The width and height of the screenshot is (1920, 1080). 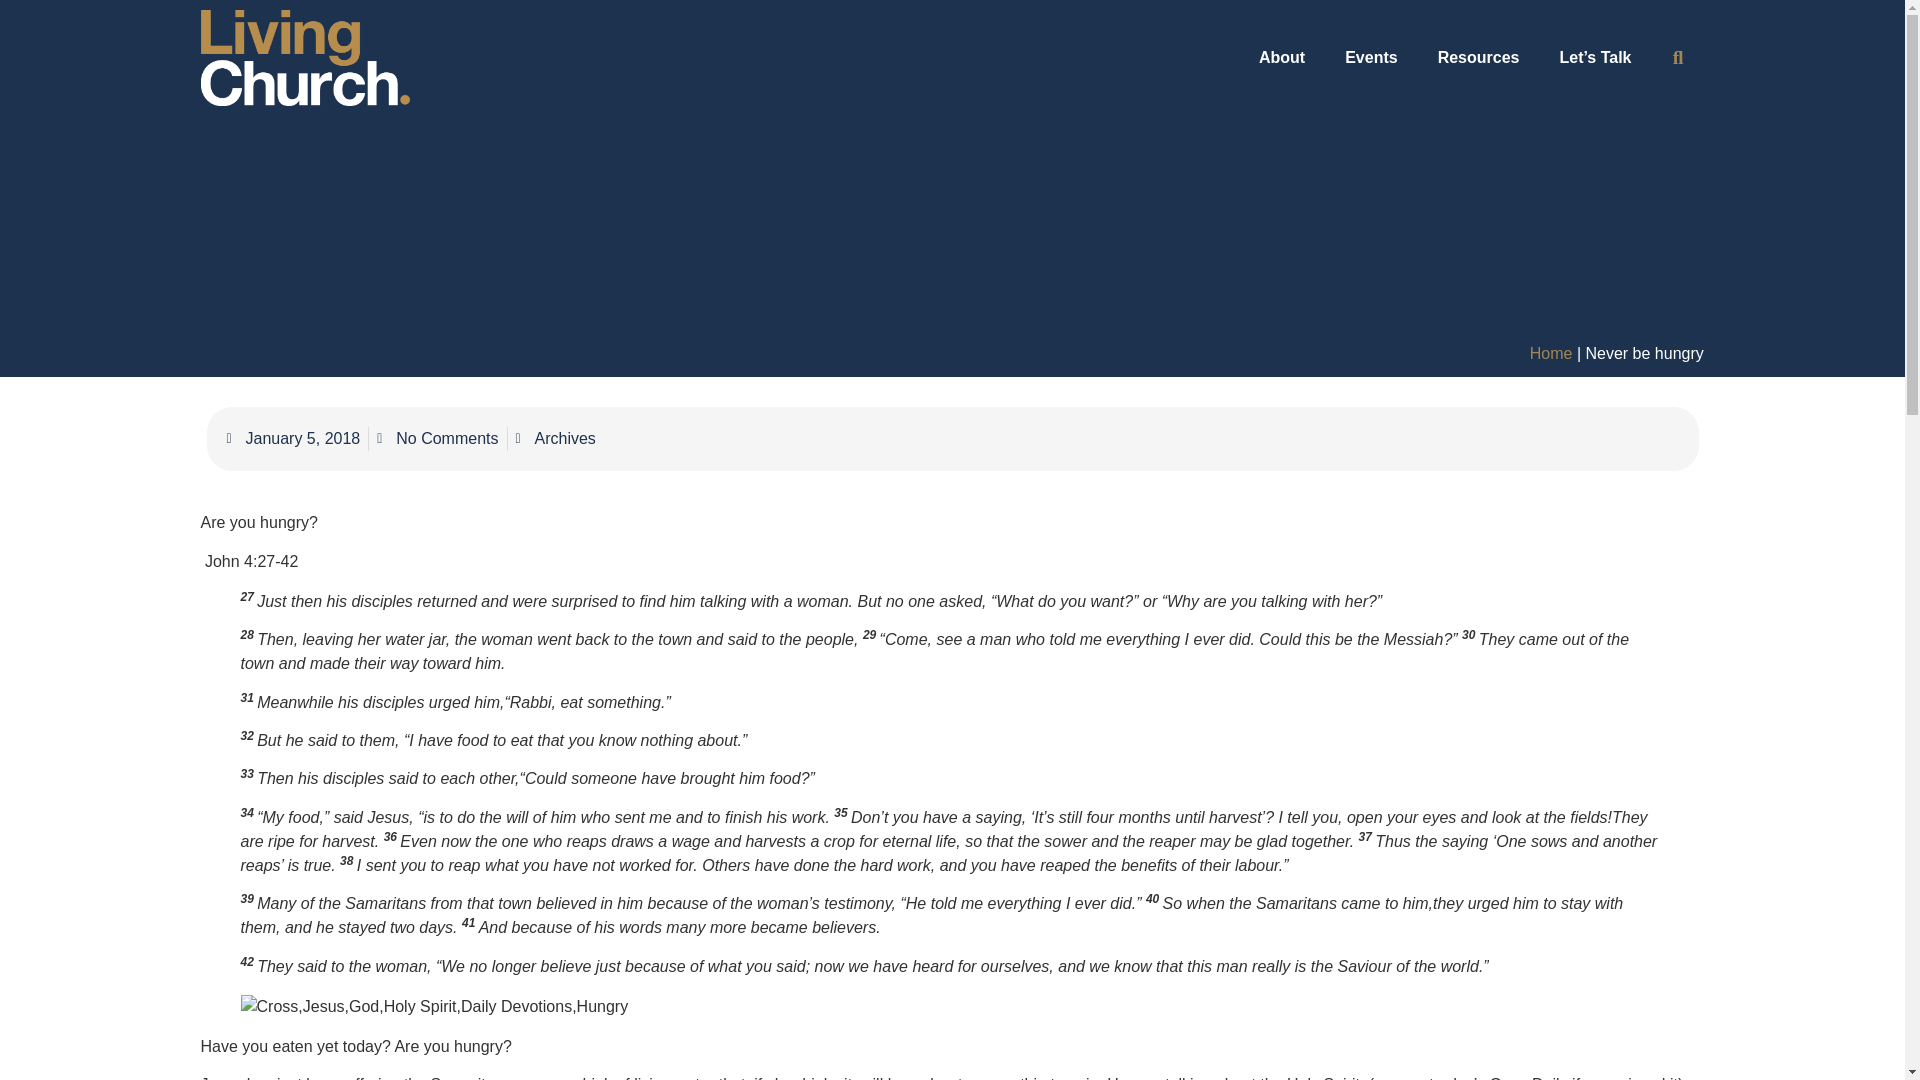 I want to click on About, so click(x=1281, y=58).